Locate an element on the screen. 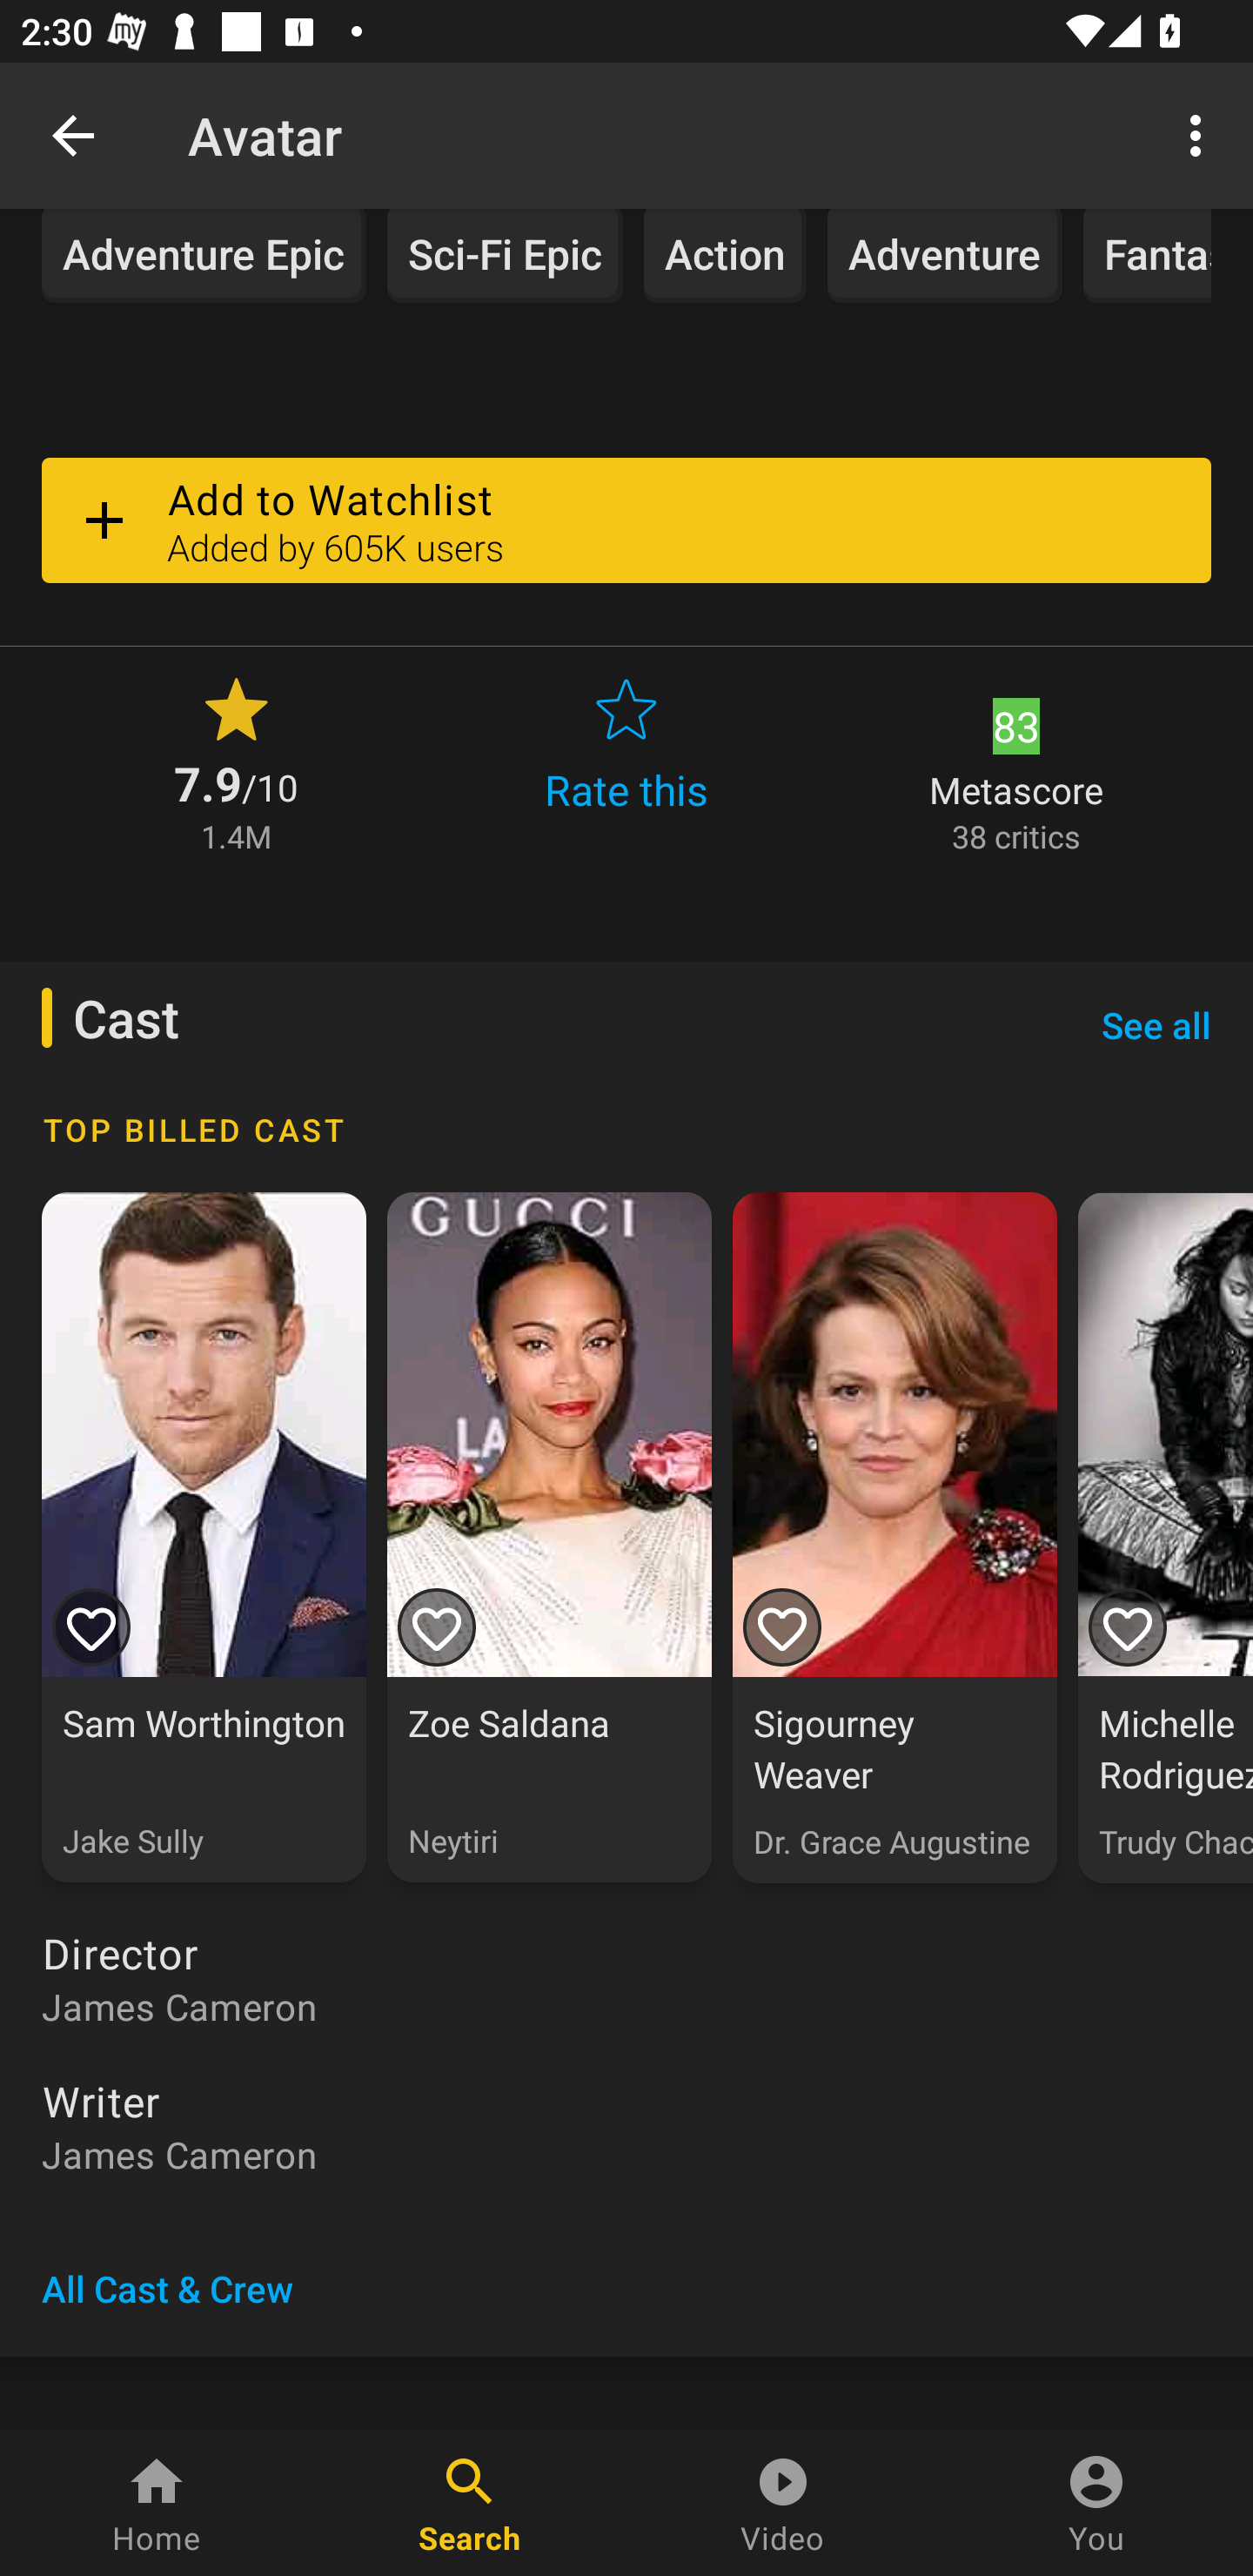  Adventure Epic is located at coordinates (204, 256).